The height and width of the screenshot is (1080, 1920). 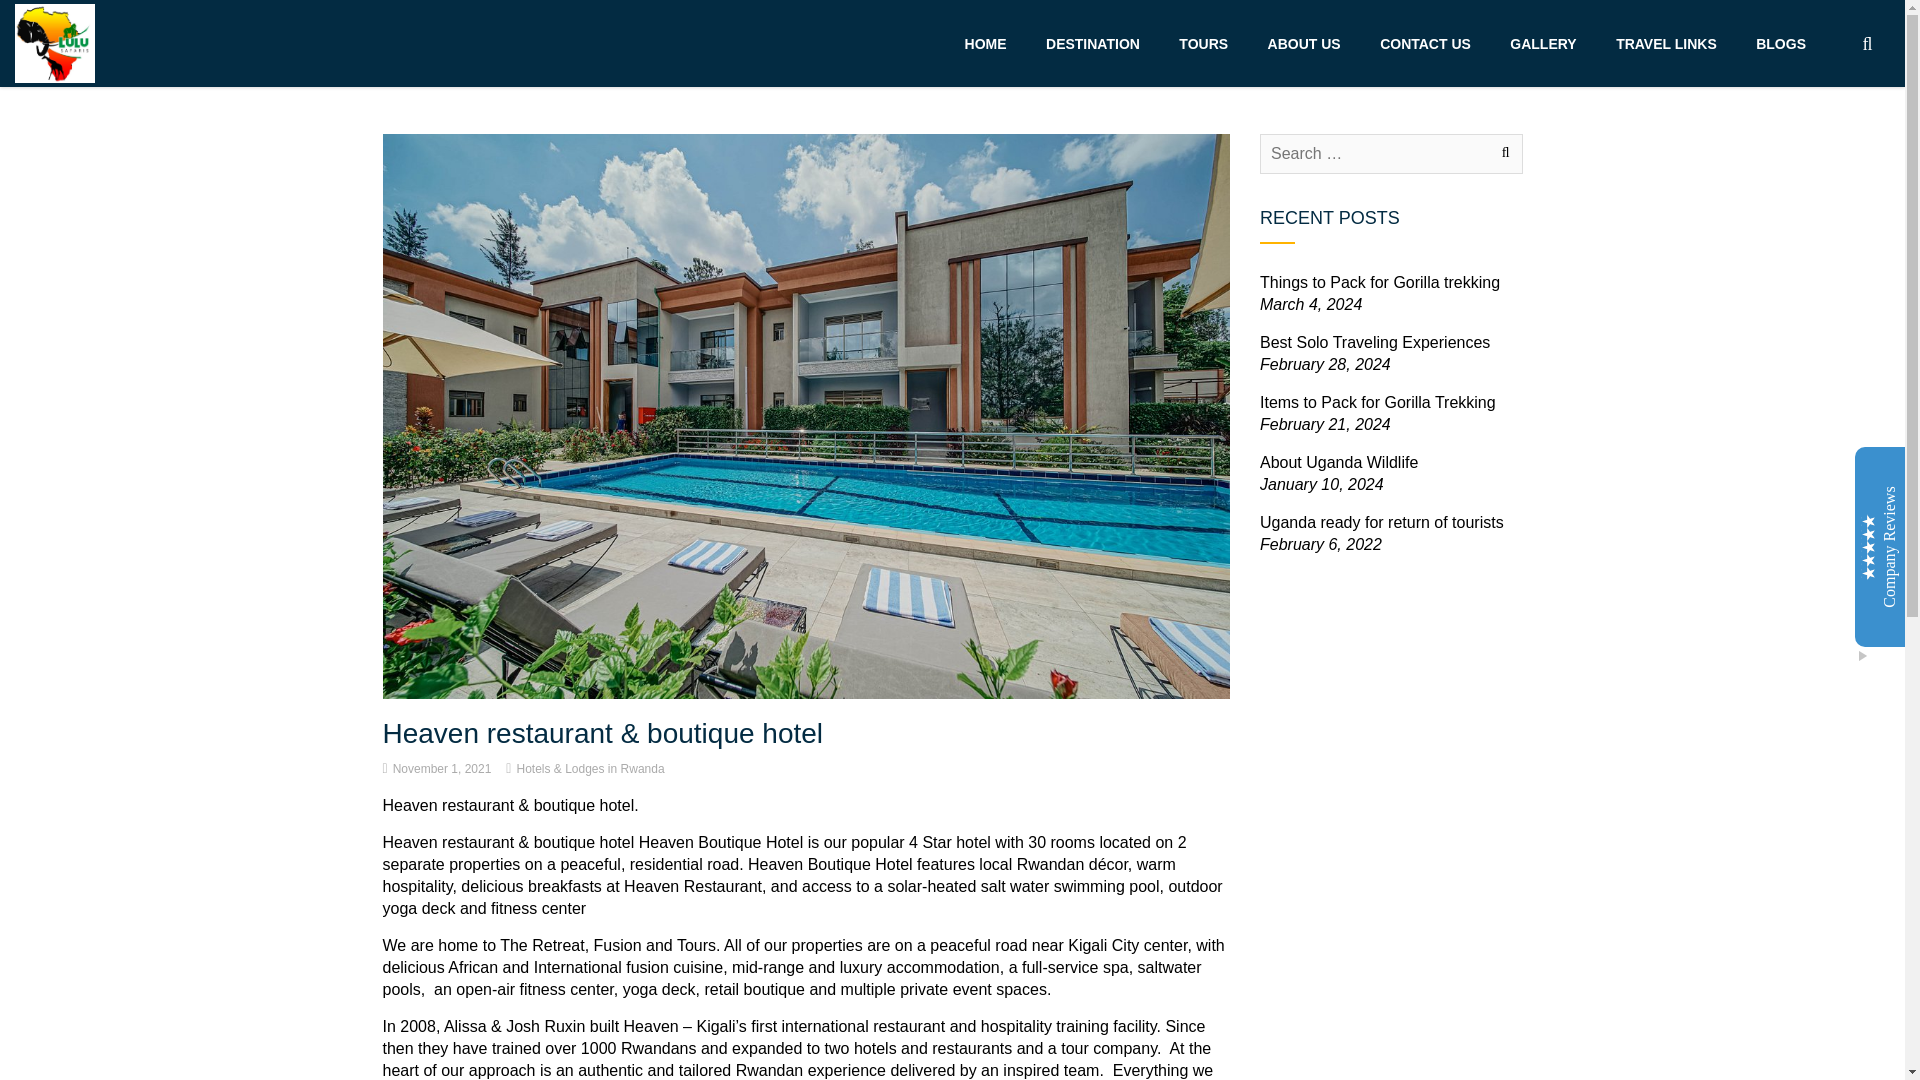 What do you see at coordinates (1304, 44) in the screenshot?
I see `ABOUT US` at bounding box center [1304, 44].